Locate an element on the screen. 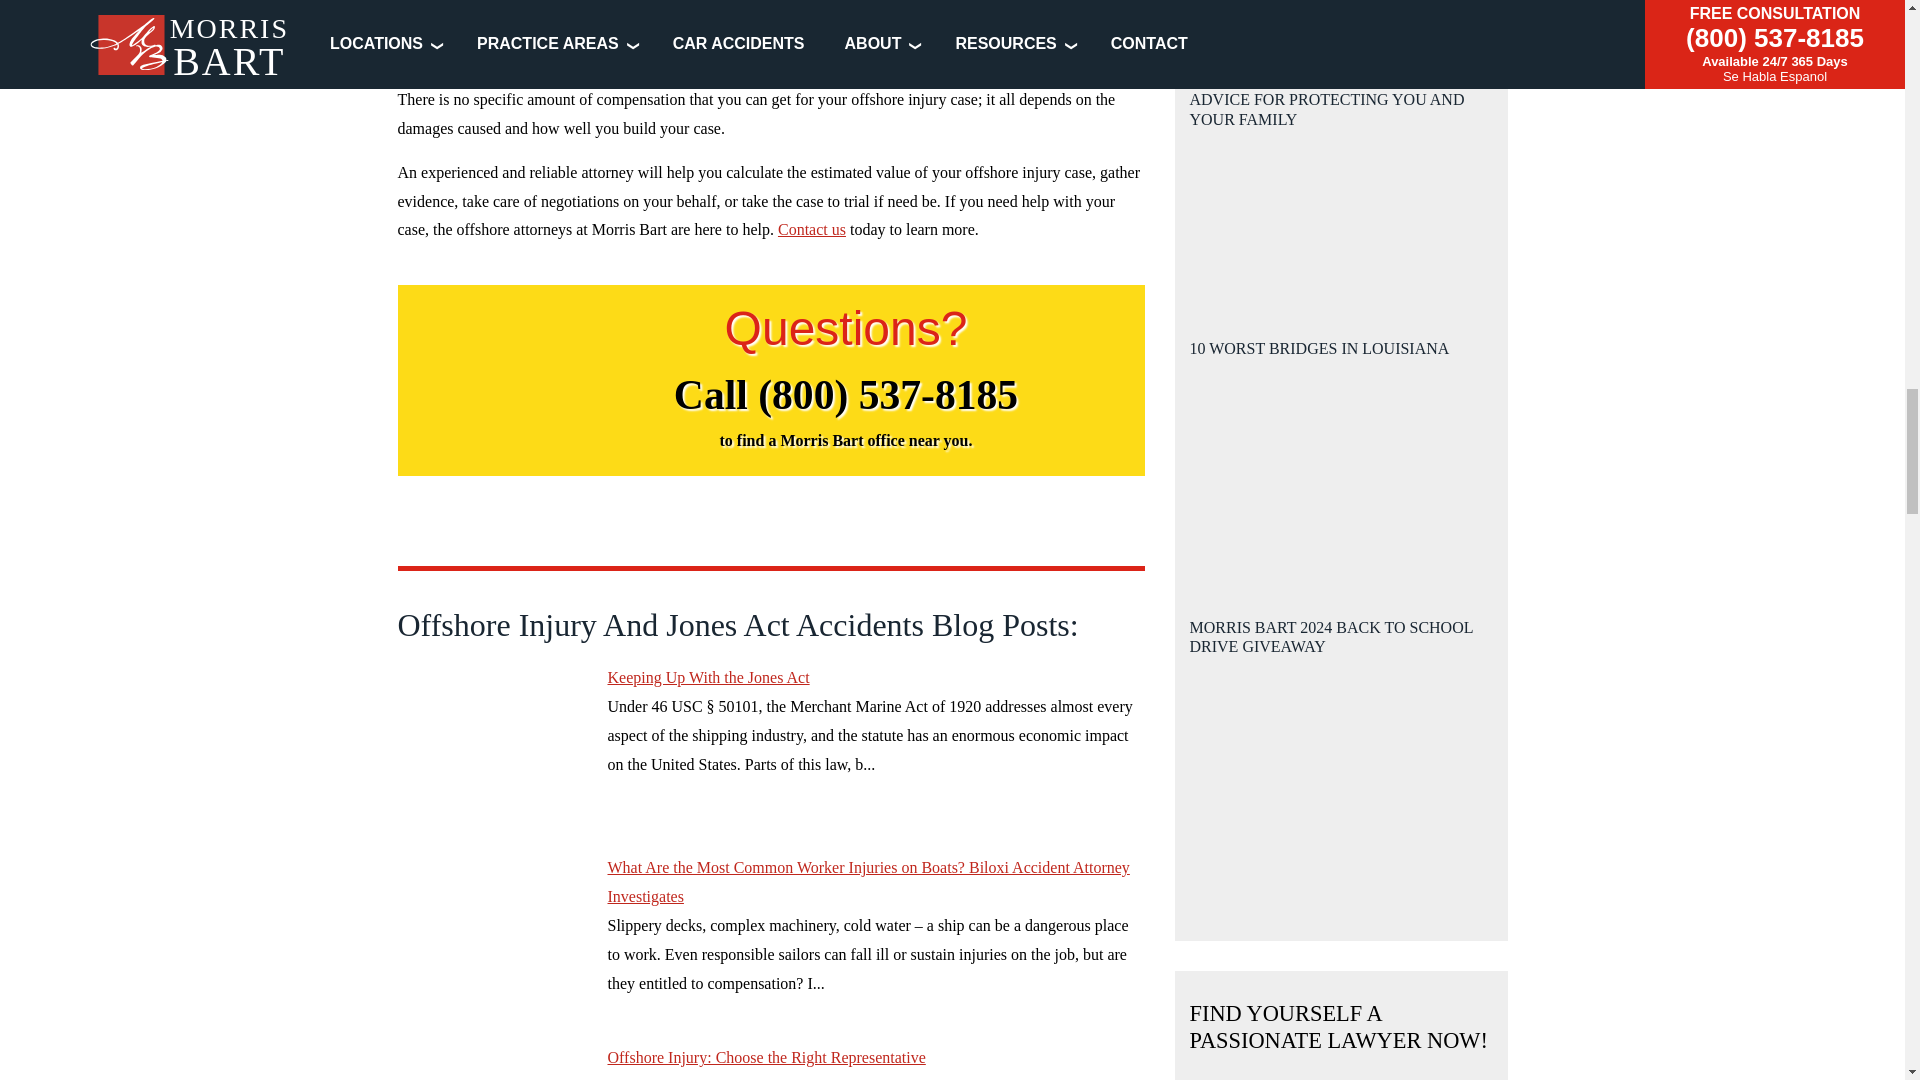 The width and height of the screenshot is (1920, 1080). Morris Bart 2024 Back to School Drive Giveaway is located at coordinates (1340, 783).